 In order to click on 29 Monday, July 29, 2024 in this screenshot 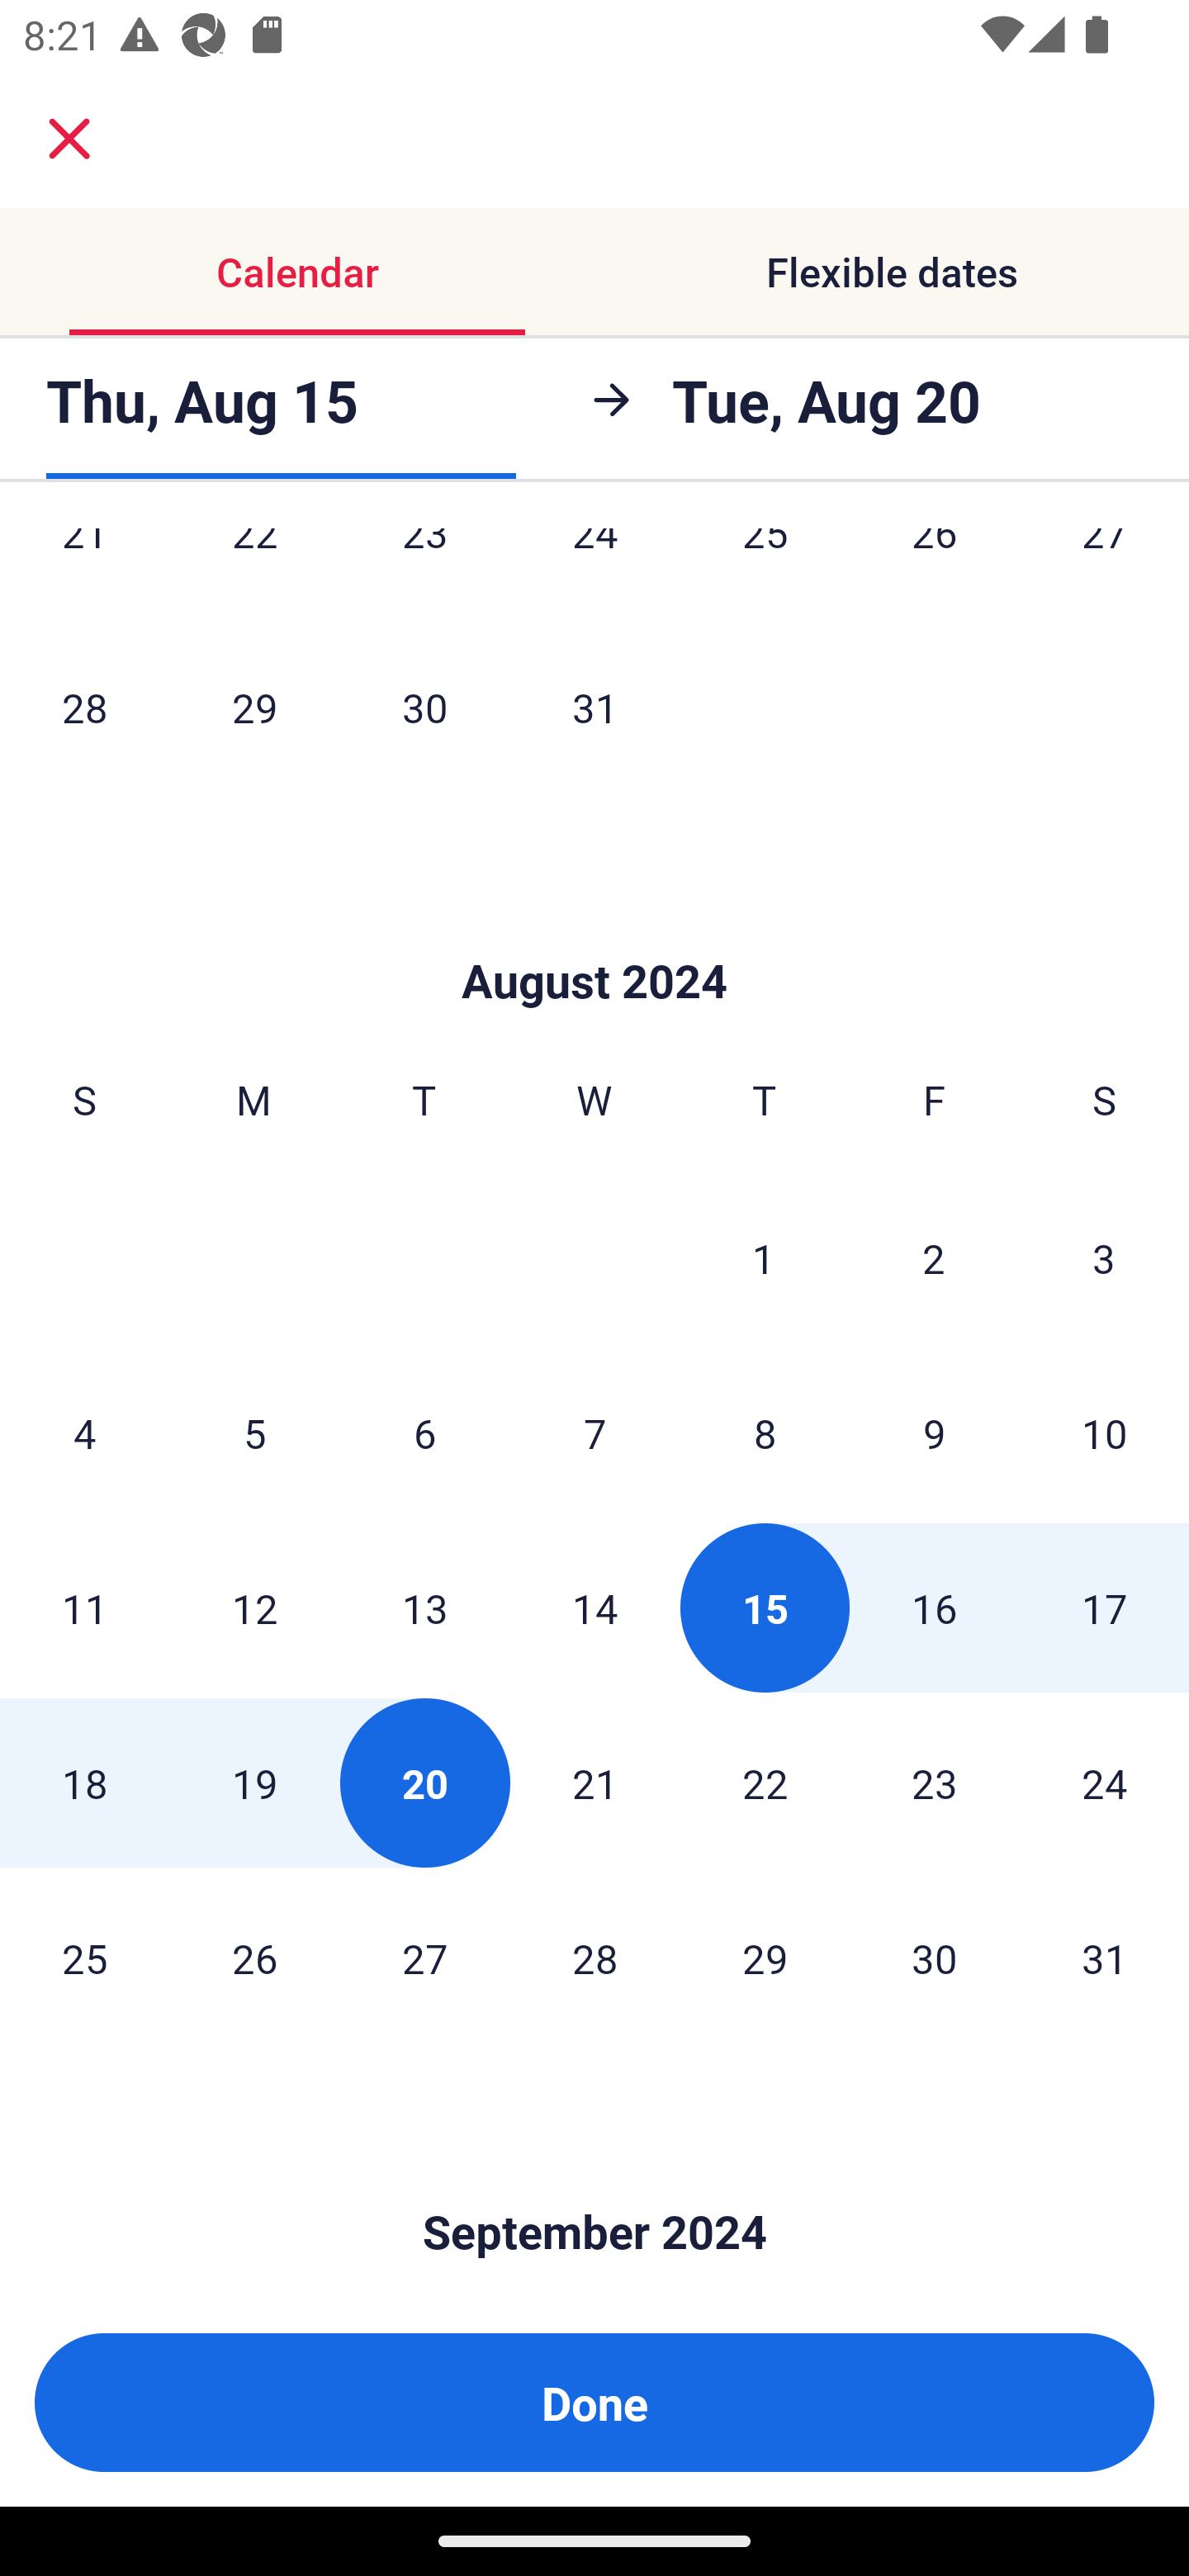, I will do `click(254, 707)`.